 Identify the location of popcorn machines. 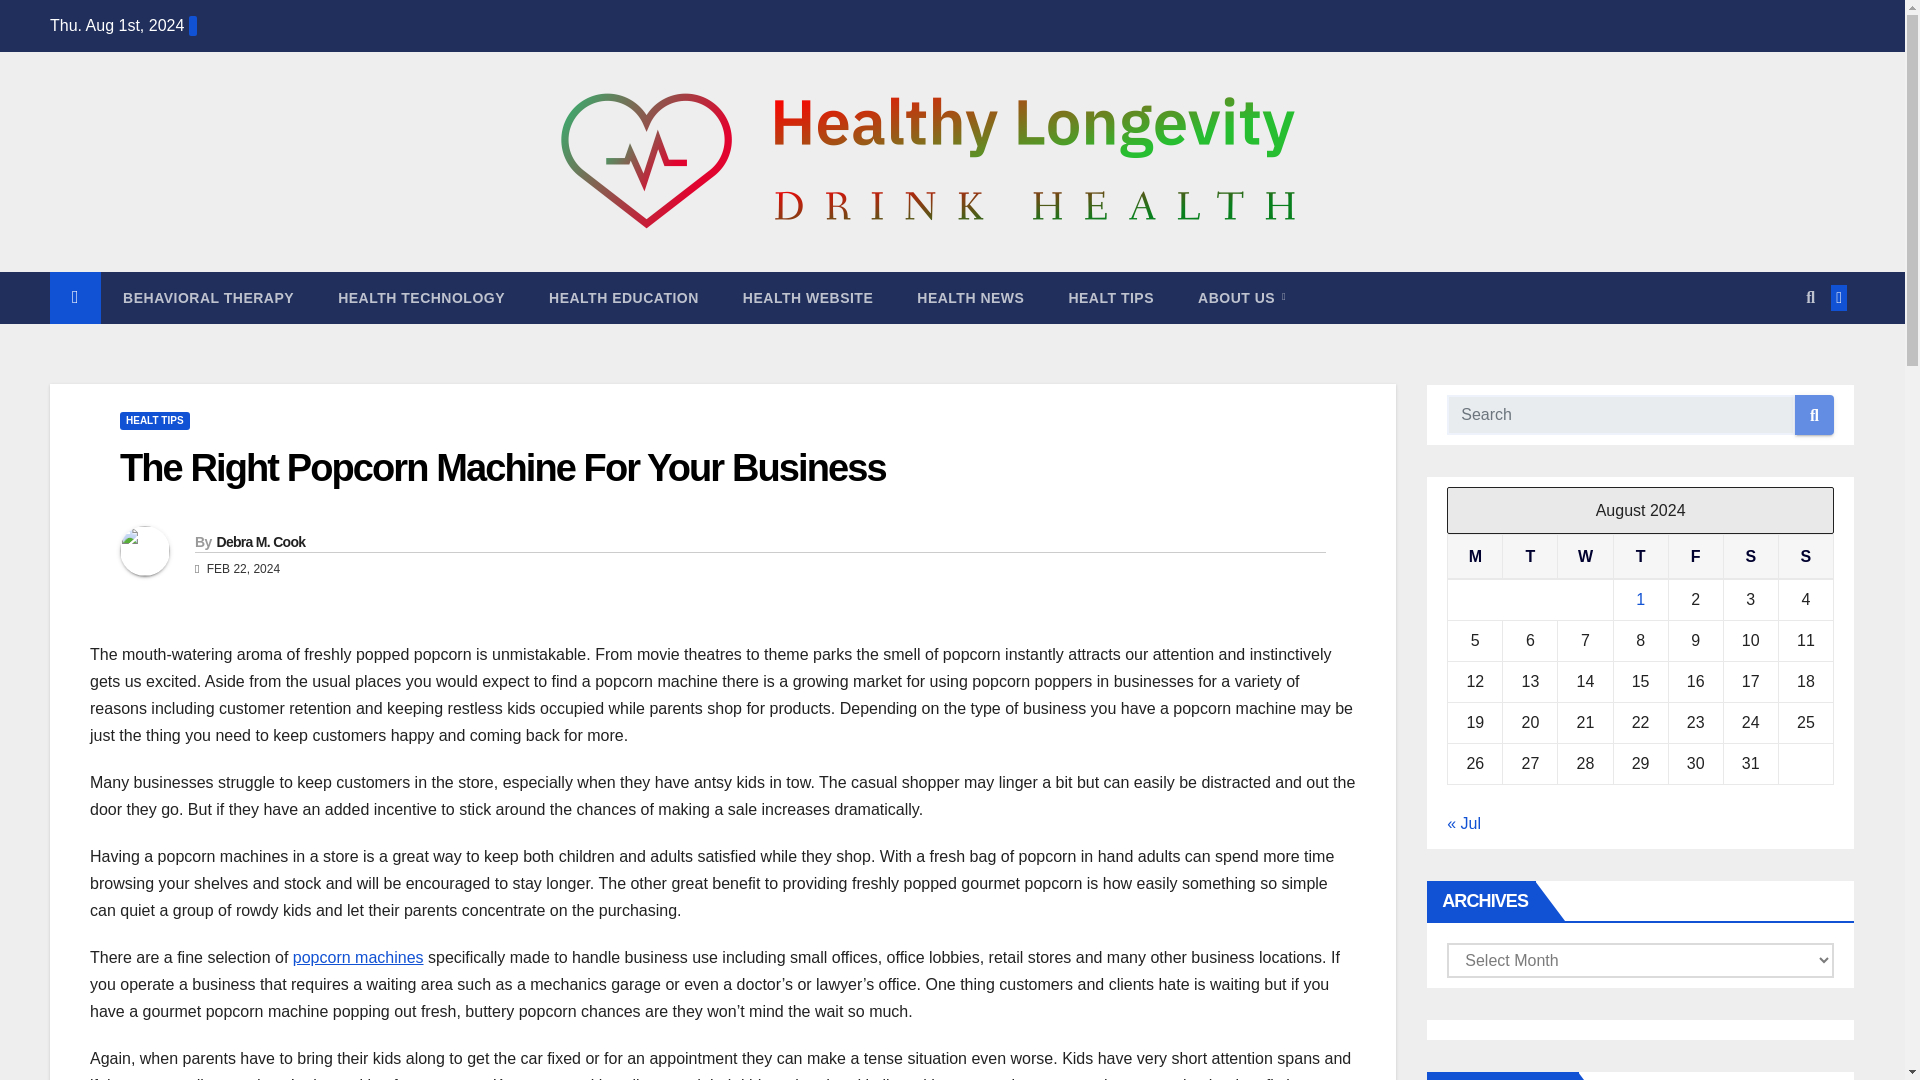
(358, 957).